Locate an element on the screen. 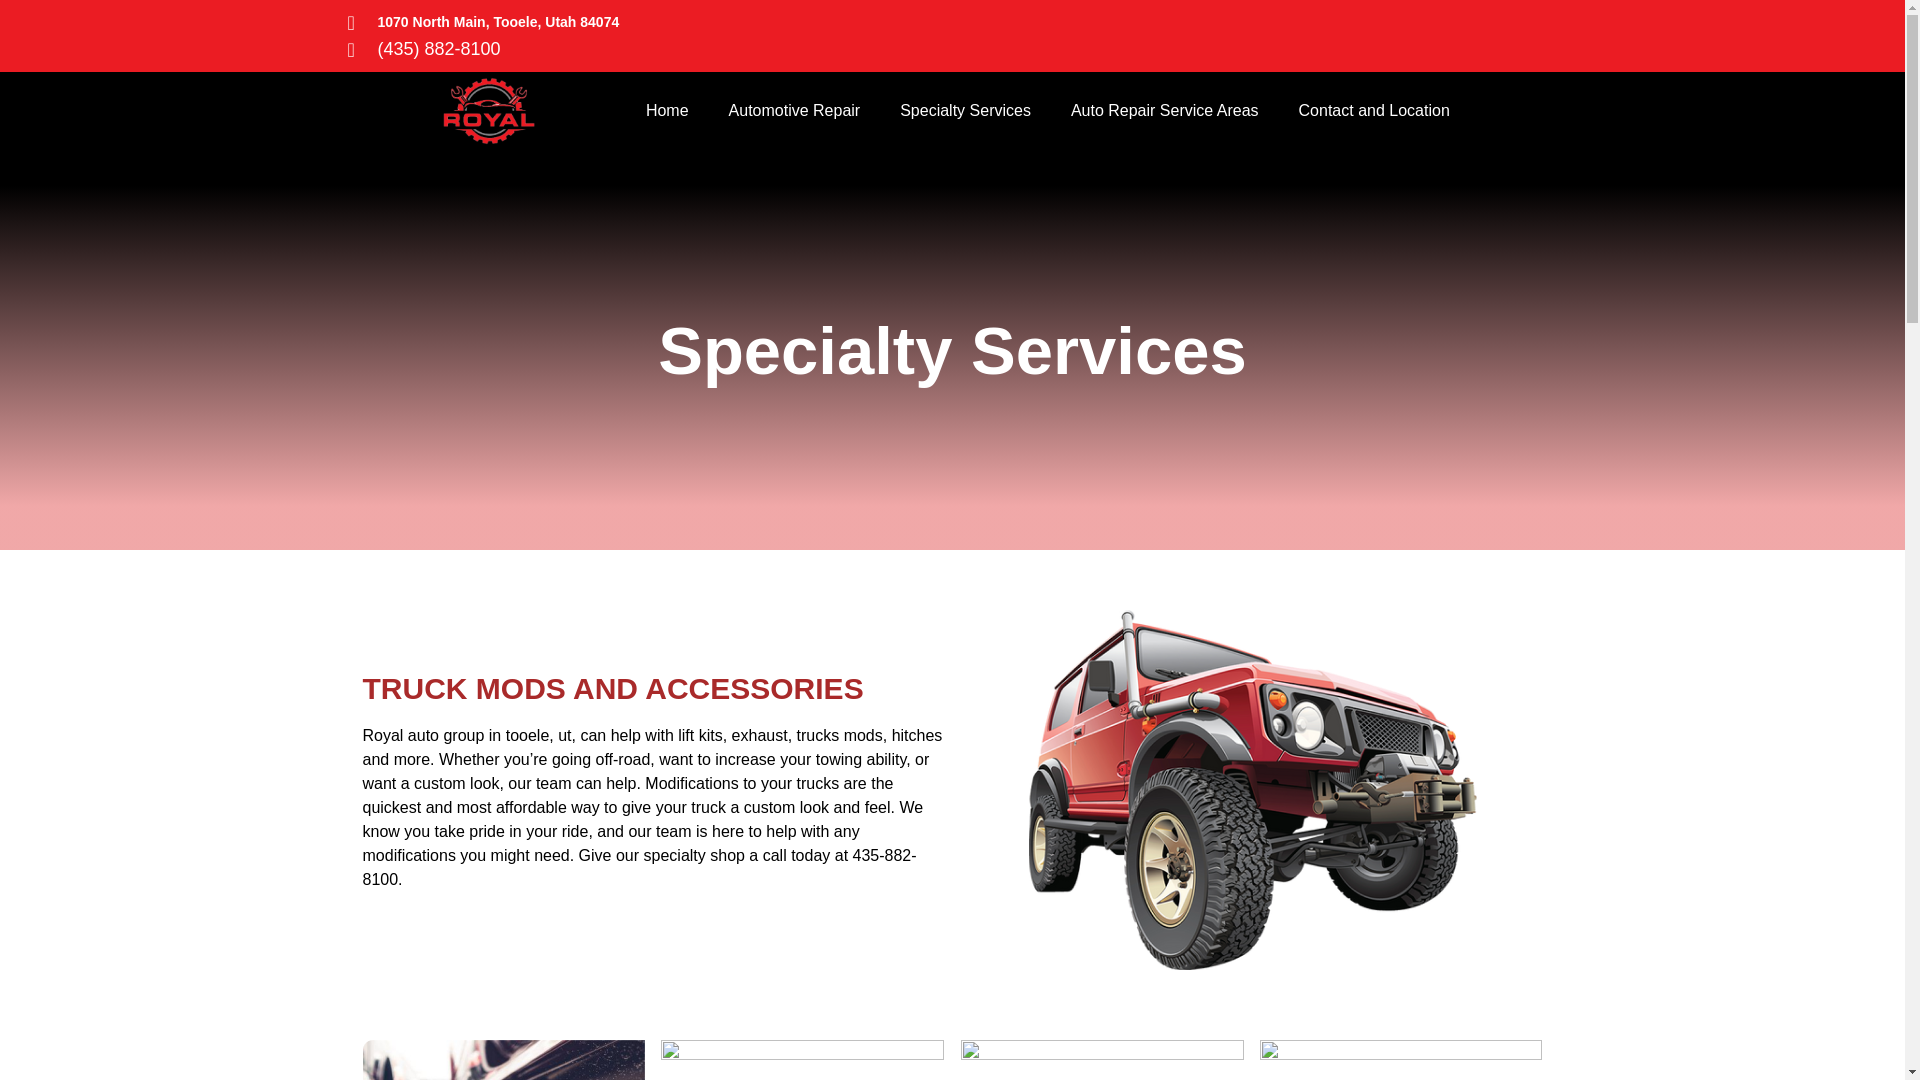 The height and width of the screenshot is (1080, 1920). Specialty Services is located at coordinates (964, 111).